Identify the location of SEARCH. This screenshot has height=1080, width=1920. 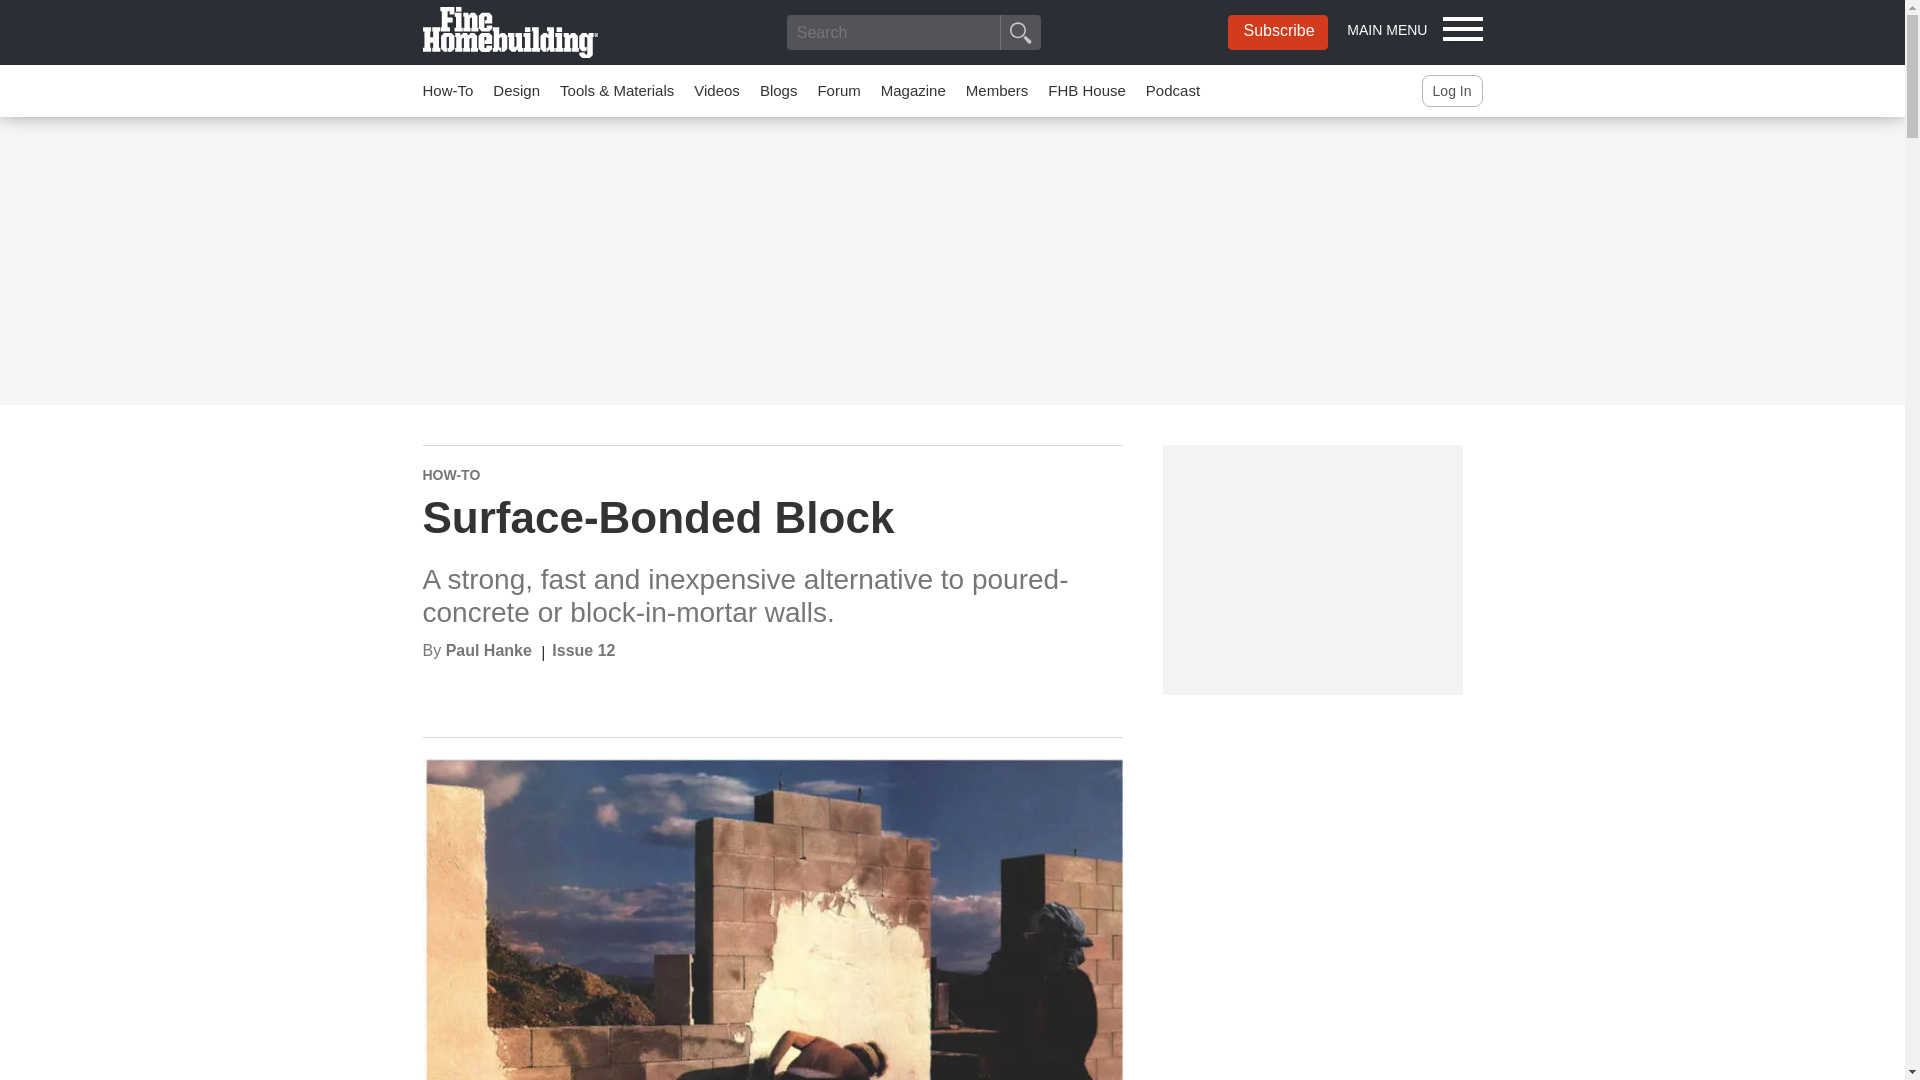
(1020, 32).